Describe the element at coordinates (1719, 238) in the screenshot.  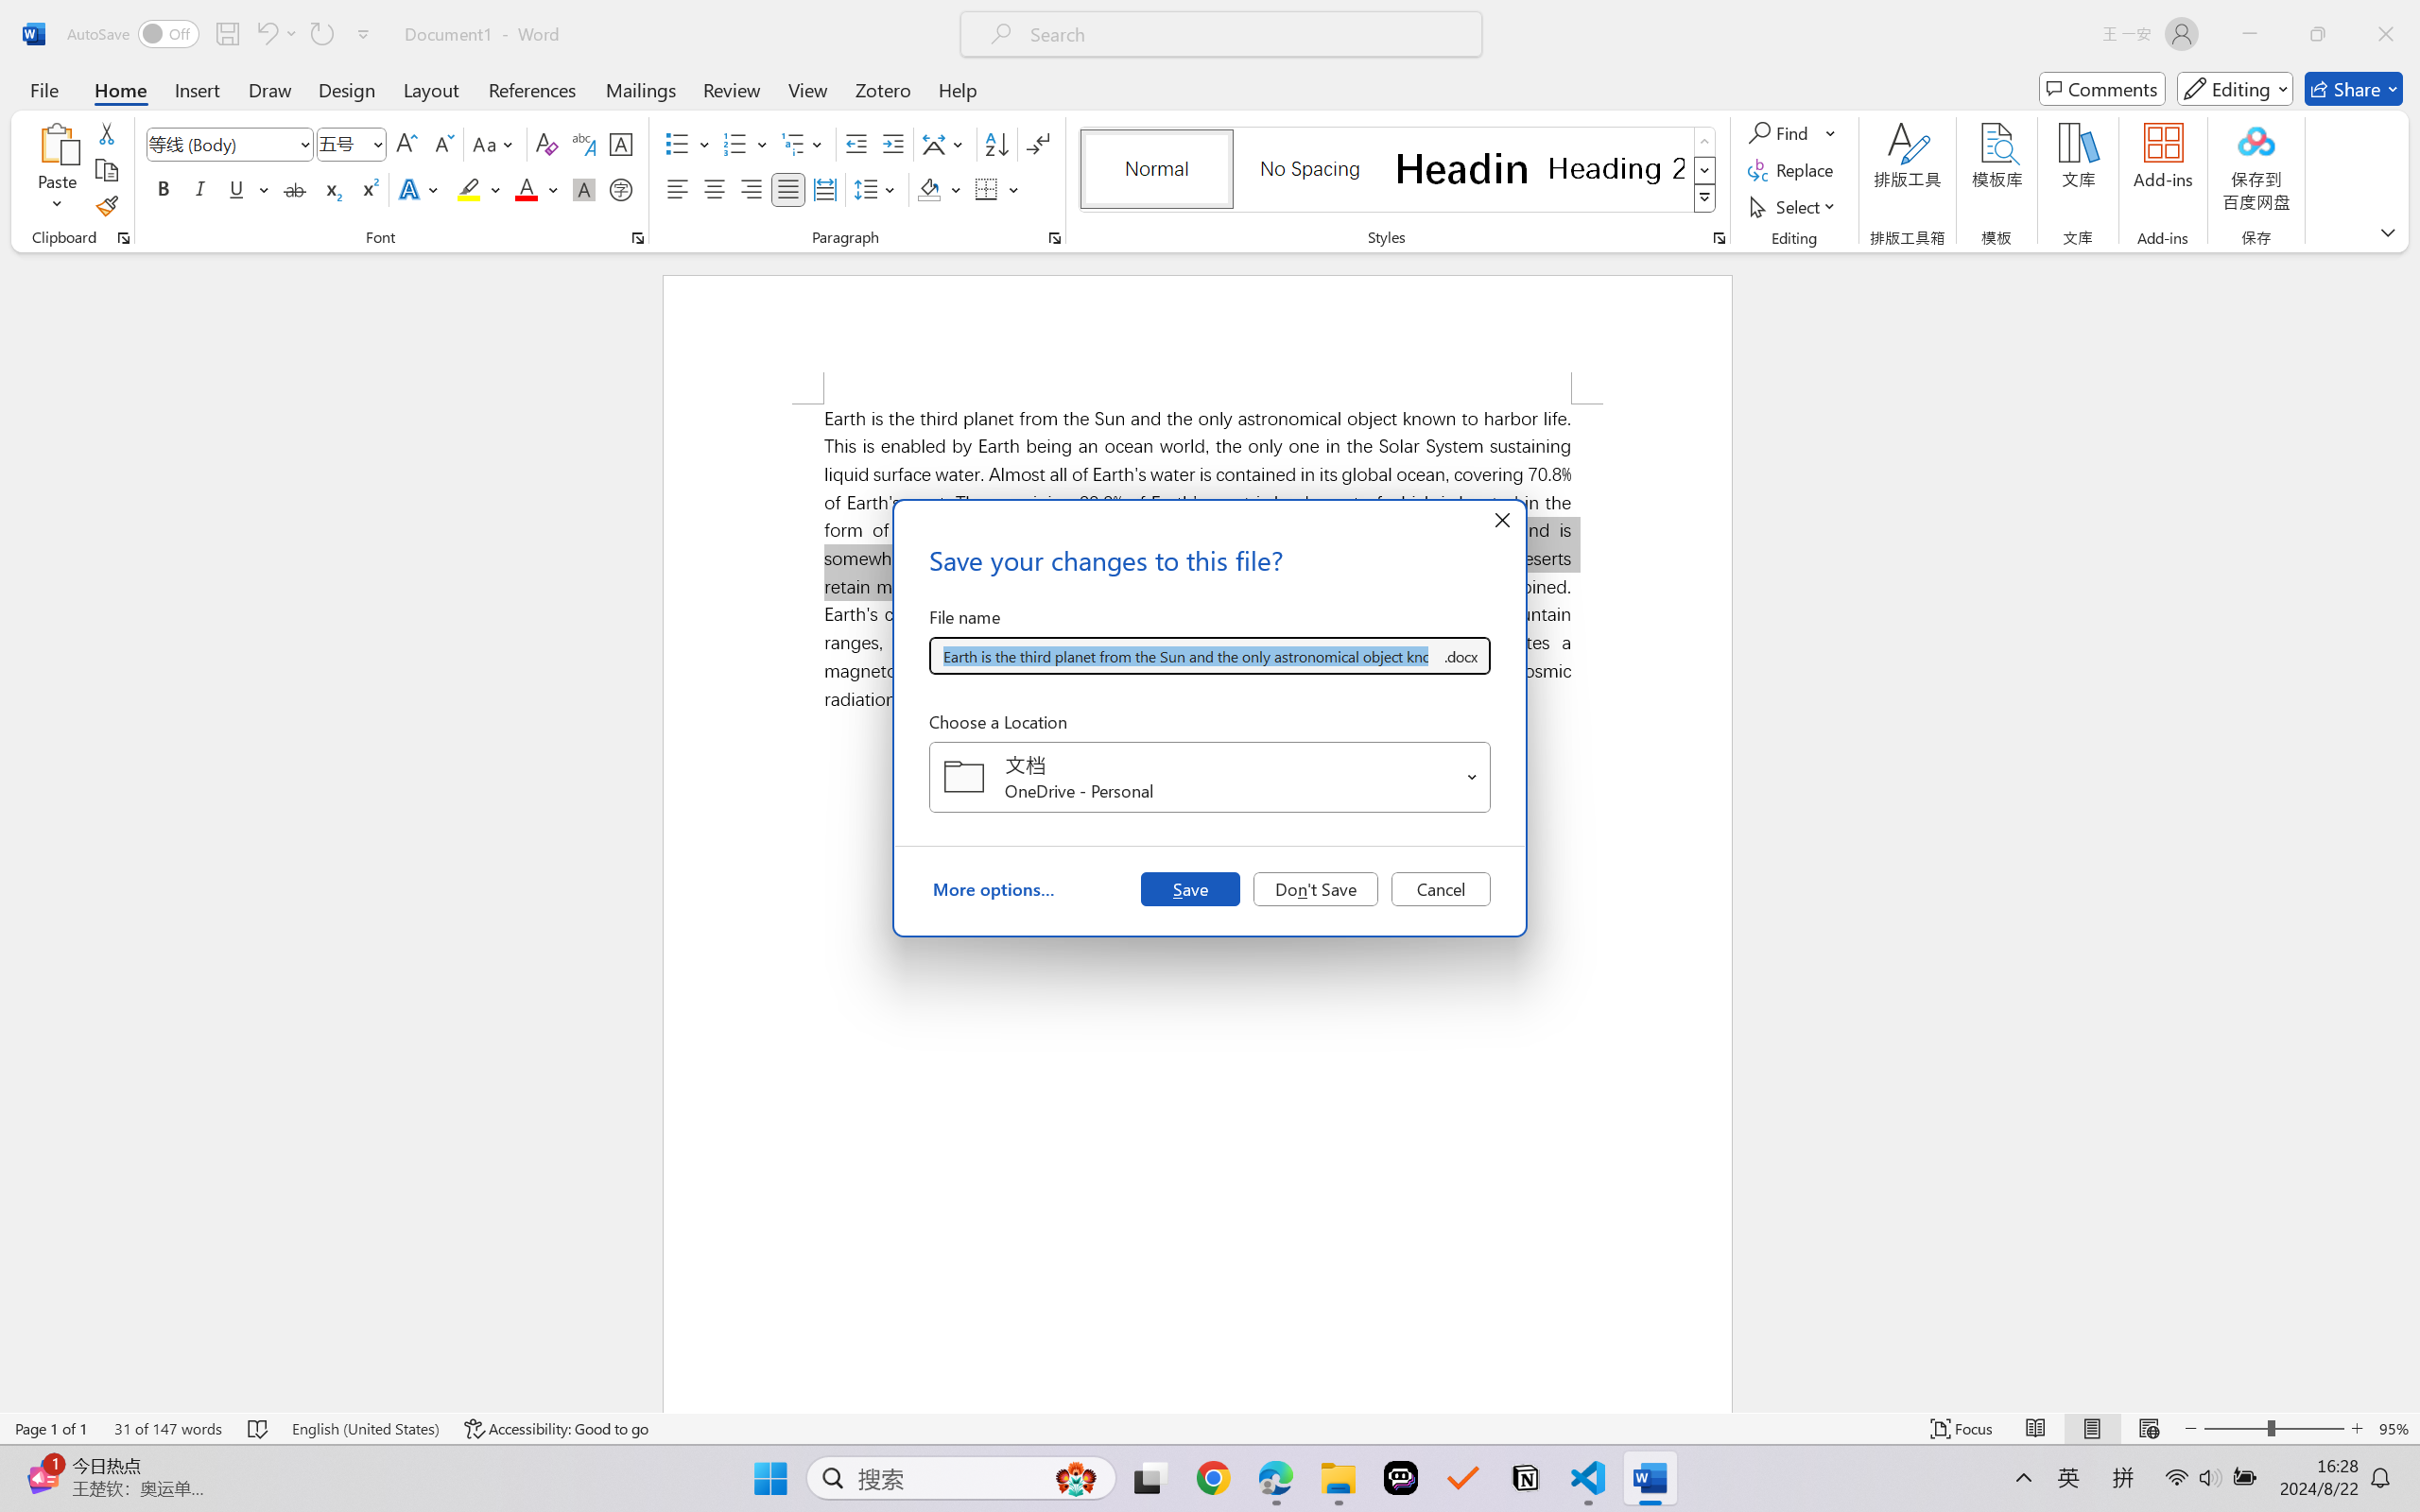
I see `Styles...` at that location.